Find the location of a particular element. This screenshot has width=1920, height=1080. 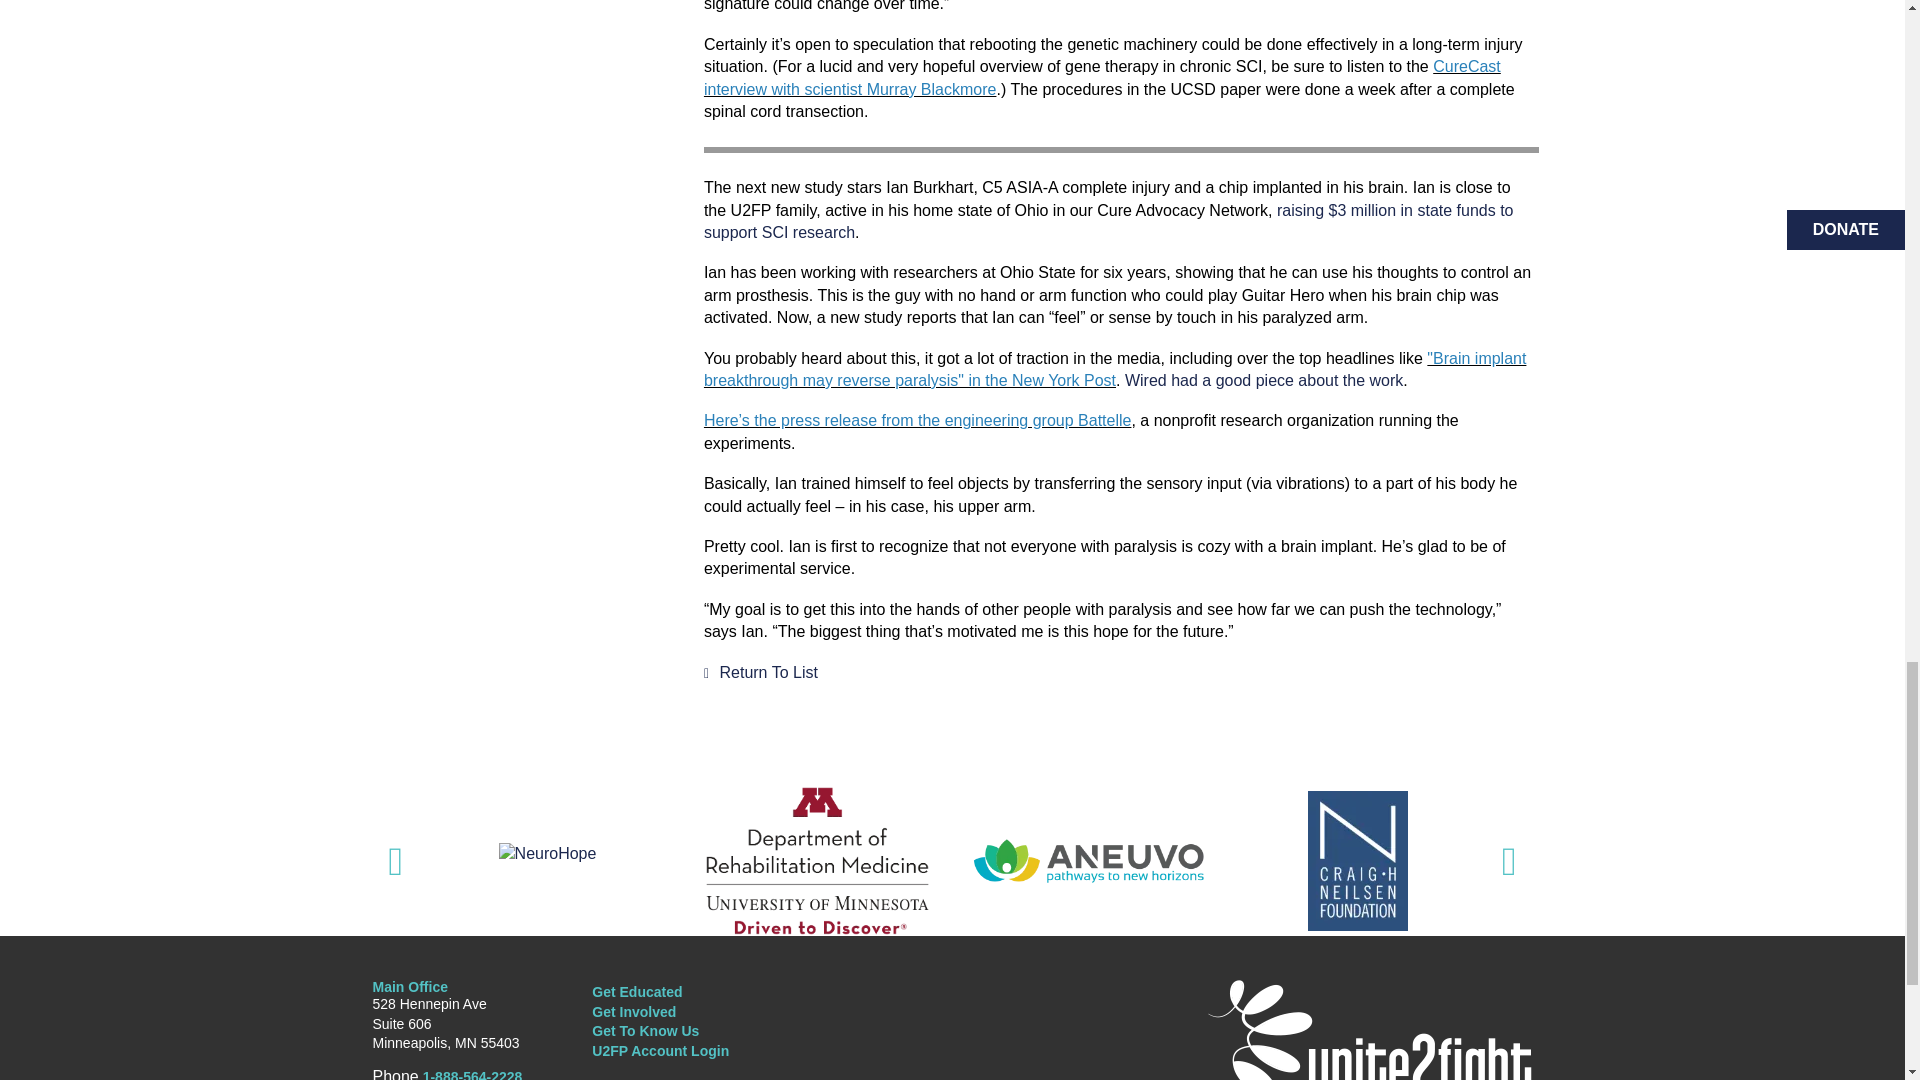

logo is located at coordinates (1364, 1029).